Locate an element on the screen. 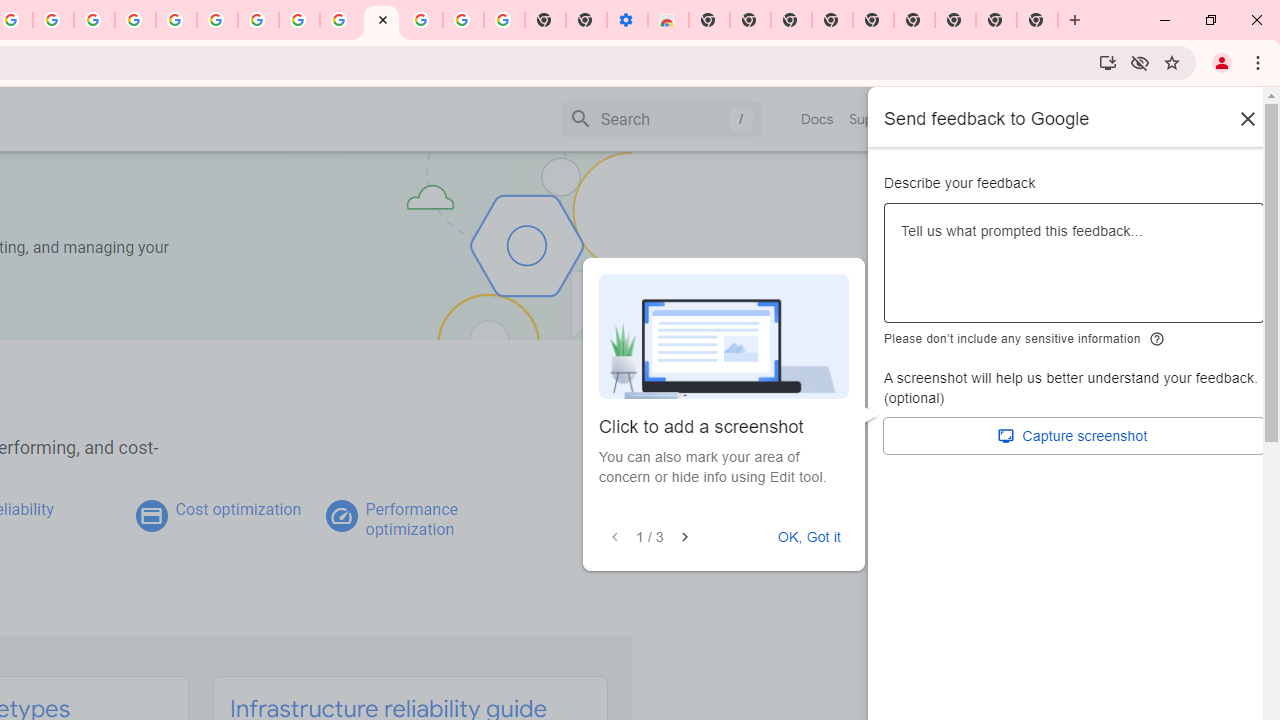  Google Account Help is located at coordinates (462, 20).